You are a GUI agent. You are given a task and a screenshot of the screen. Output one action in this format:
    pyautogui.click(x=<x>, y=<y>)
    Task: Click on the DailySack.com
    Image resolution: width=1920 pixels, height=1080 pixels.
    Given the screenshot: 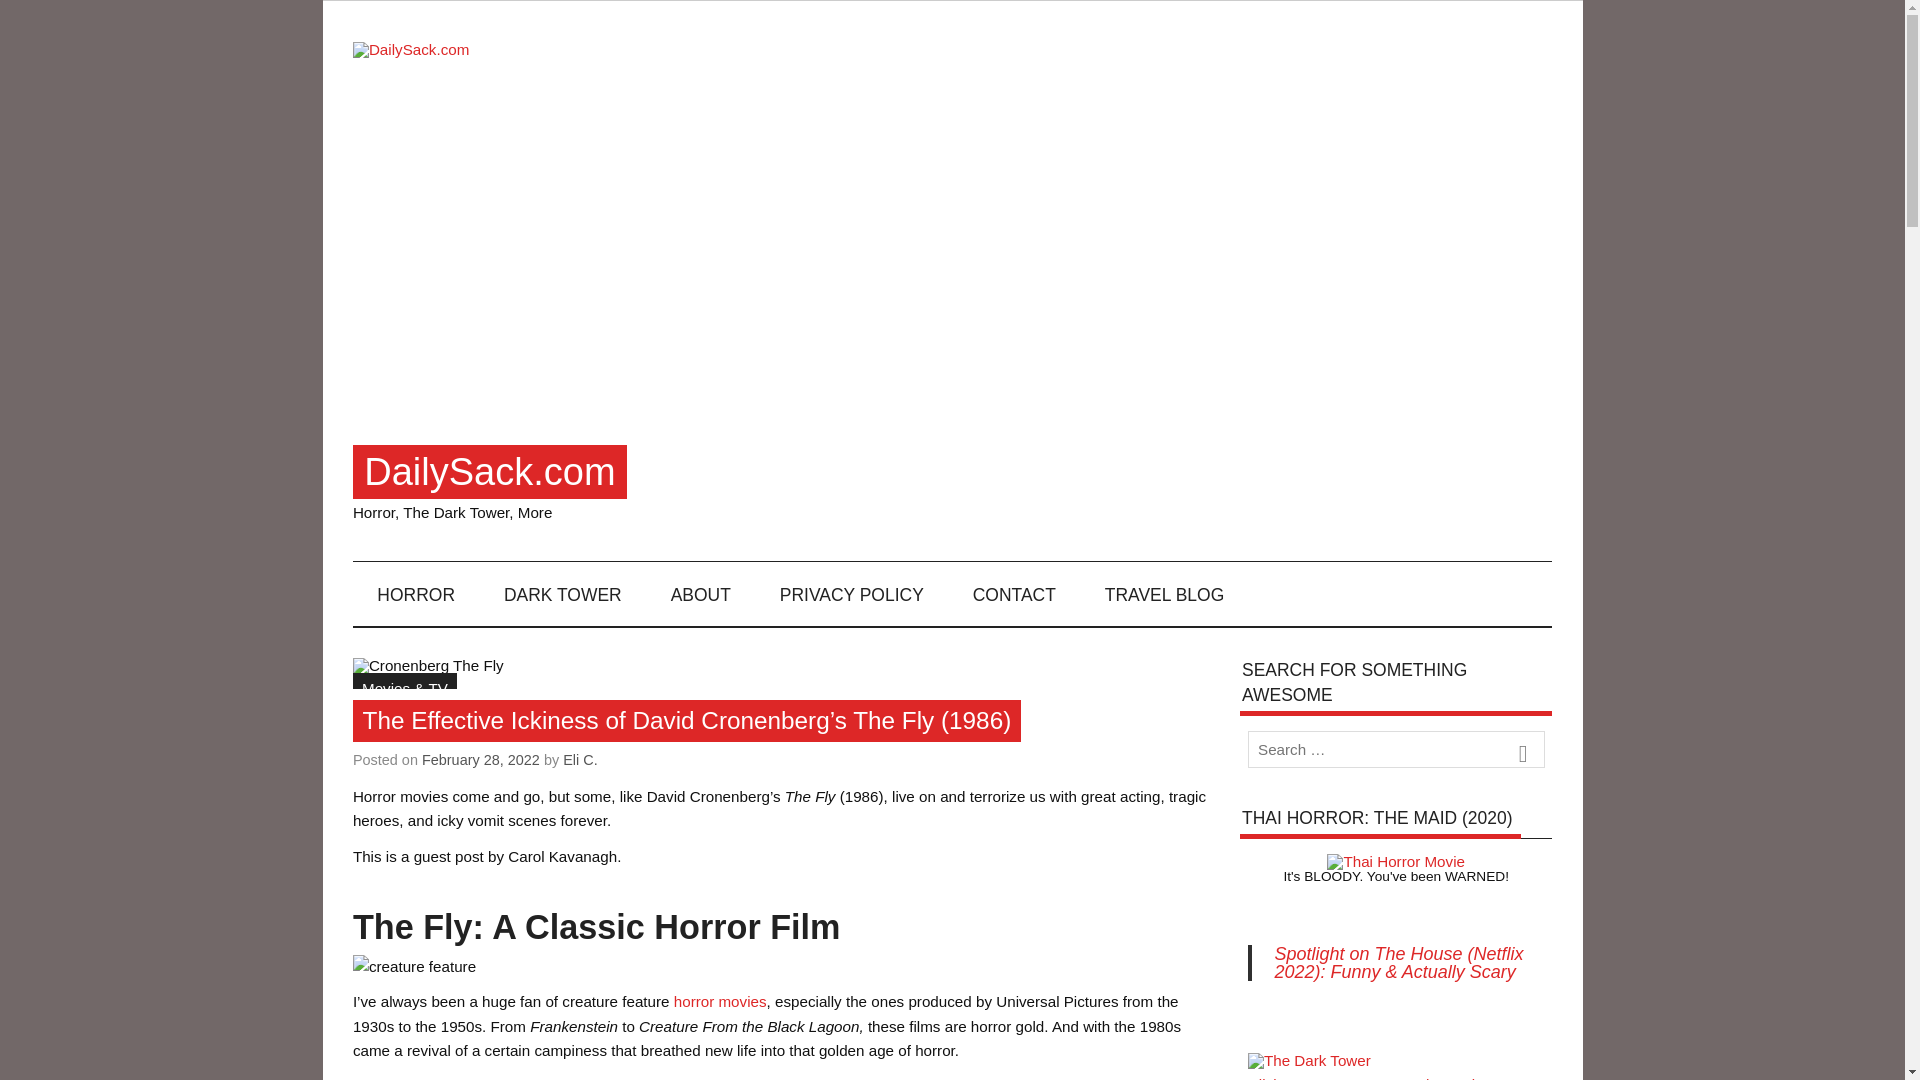 What is the action you would take?
    pyautogui.click(x=489, y=472)
    